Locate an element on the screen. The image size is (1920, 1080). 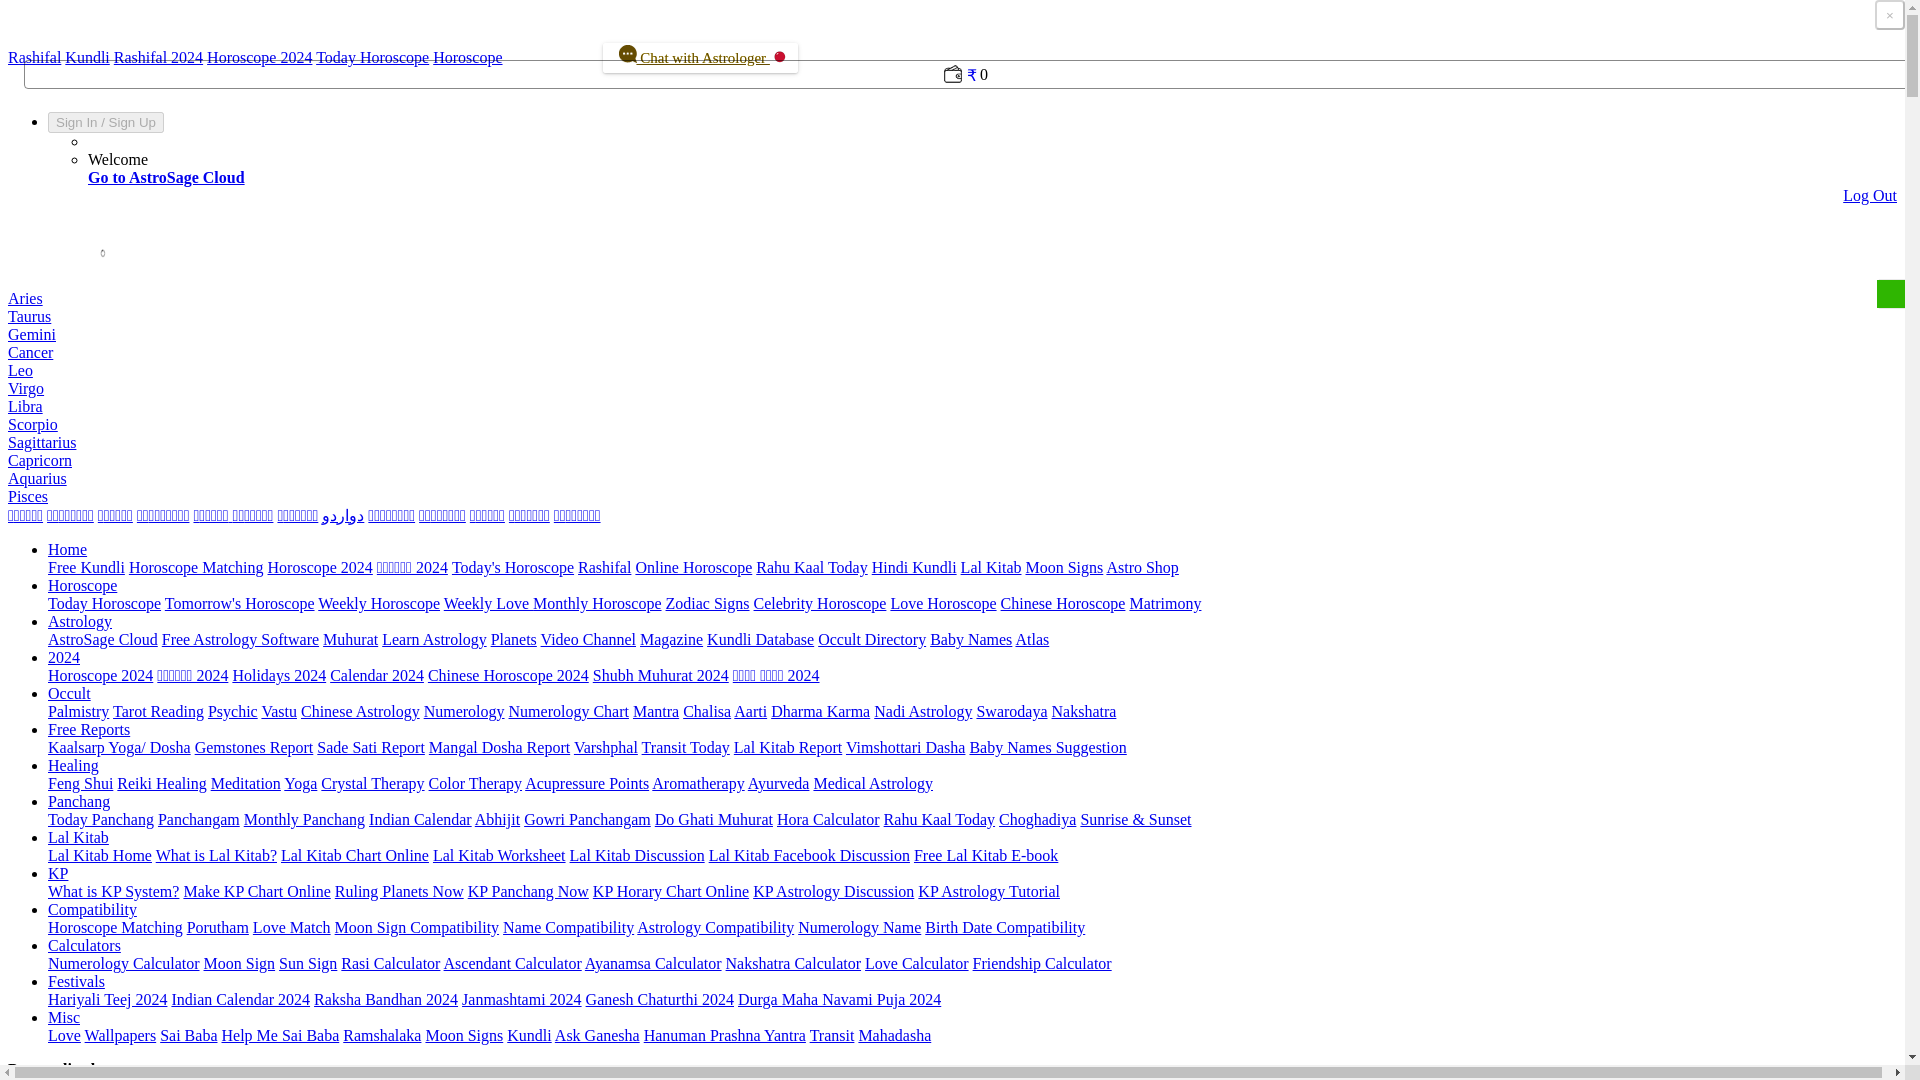
Pisces is located at coordinates (28, 496).